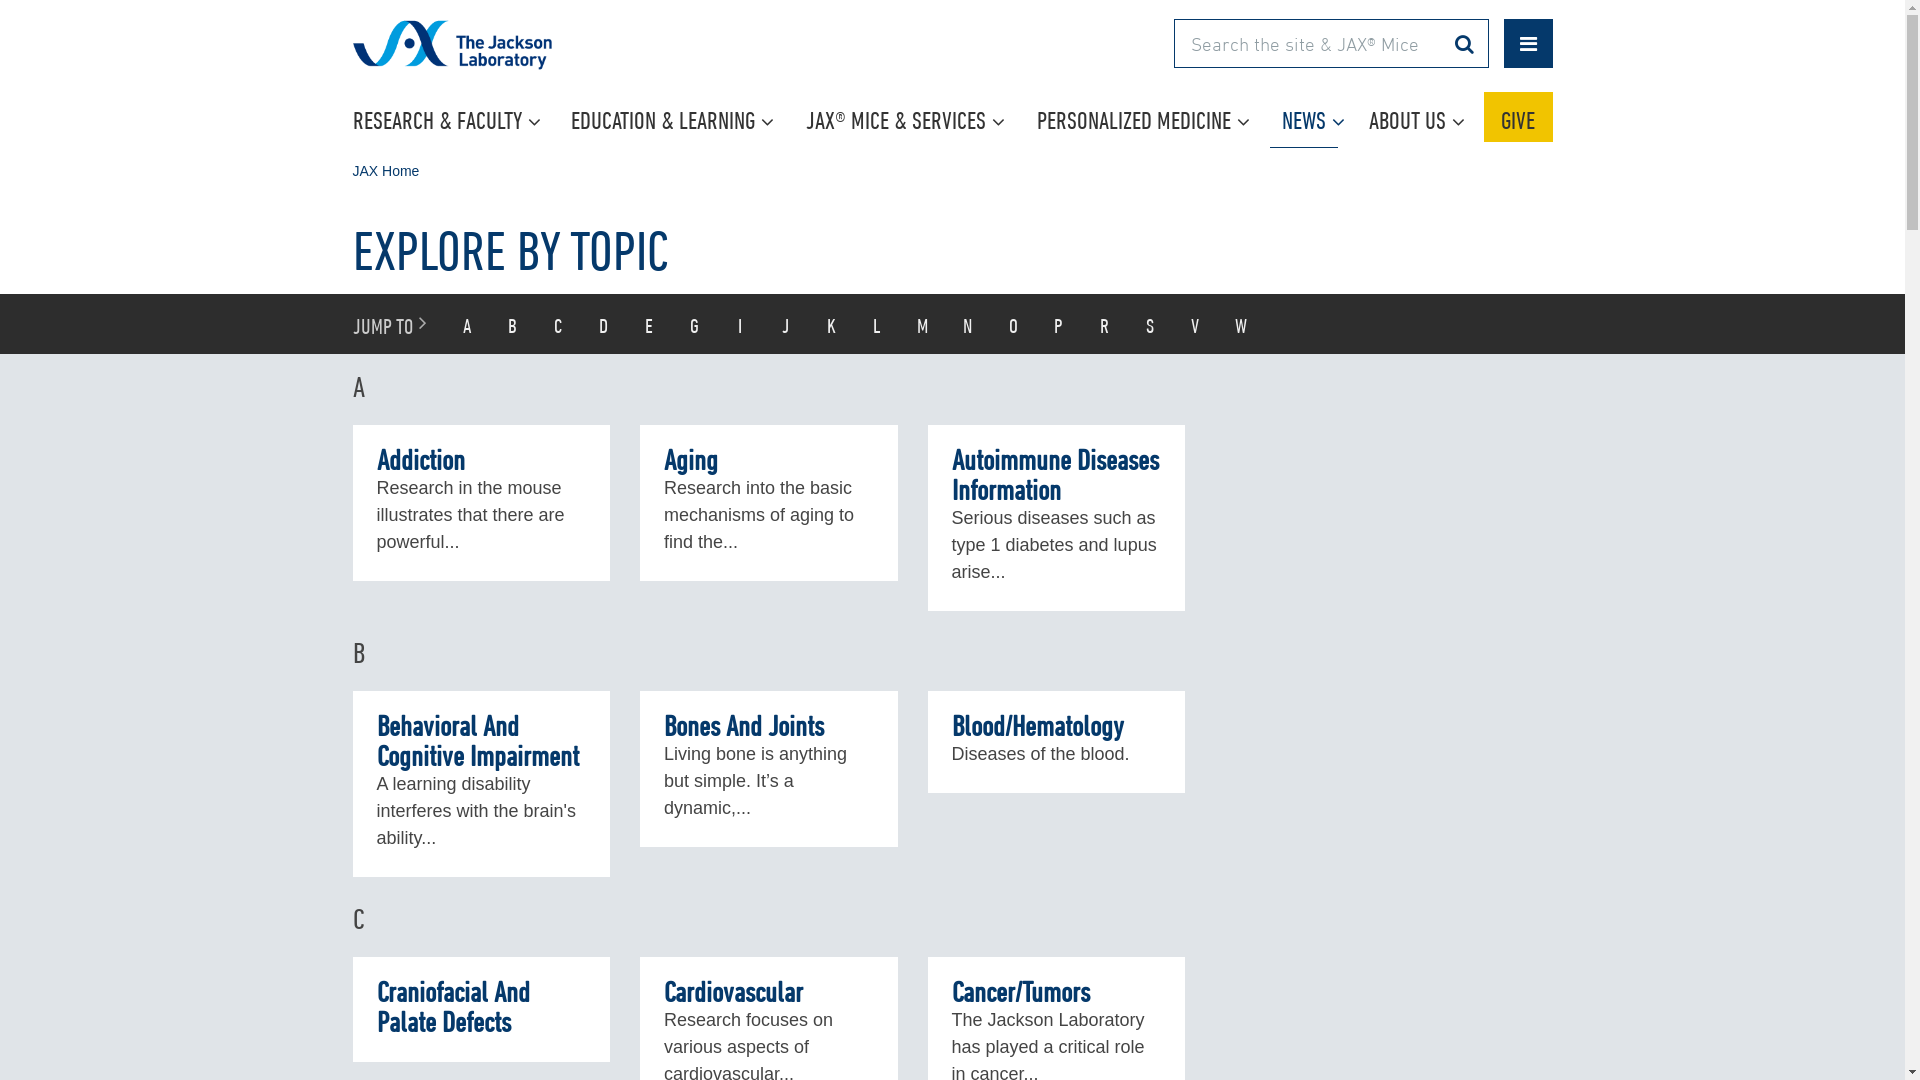 This screenshot has height=1080, width=1920. Describe the element at coordinates (649, 324) in the screenshot. I see `E` at that location.